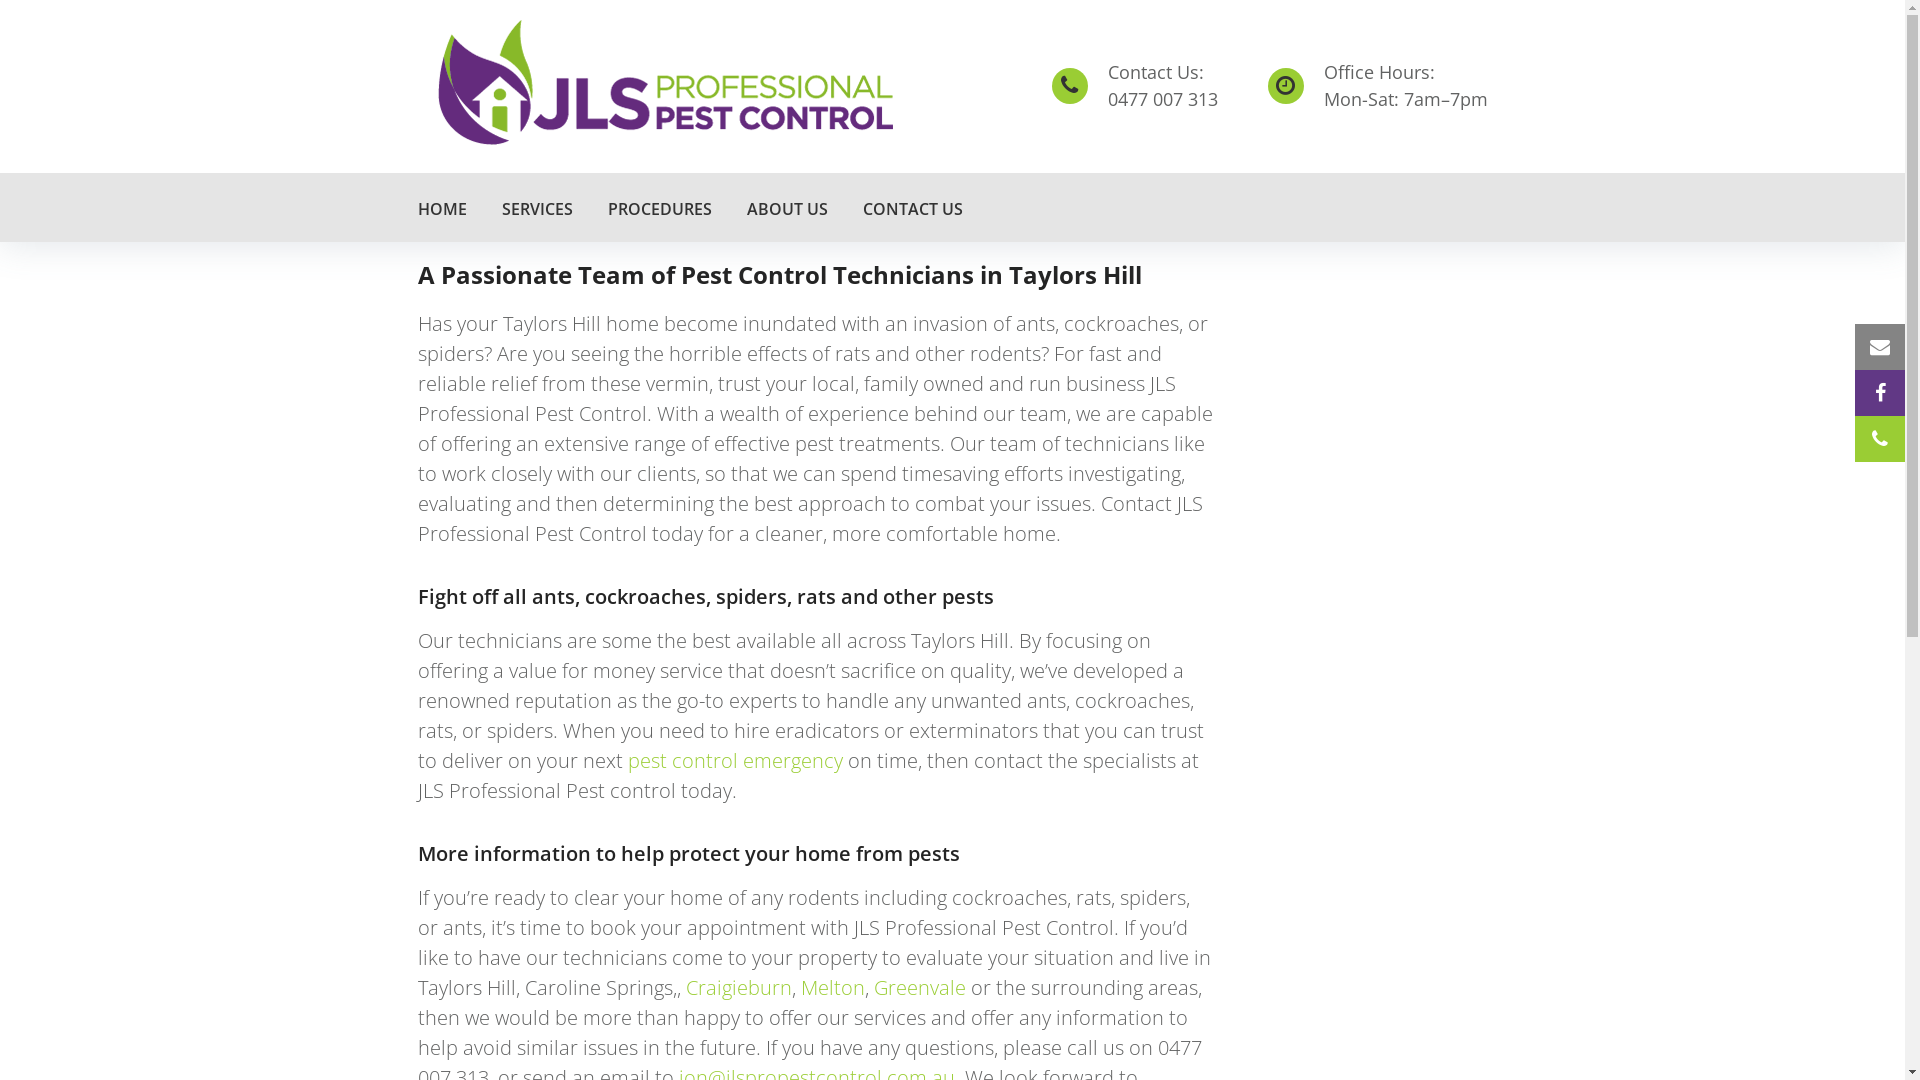 This screenshot has height=1080, width=1920. What do you see at coordinates (660, 208) in the screenshot?
I see `PROCEDURES` at bounding box center [660, 208].